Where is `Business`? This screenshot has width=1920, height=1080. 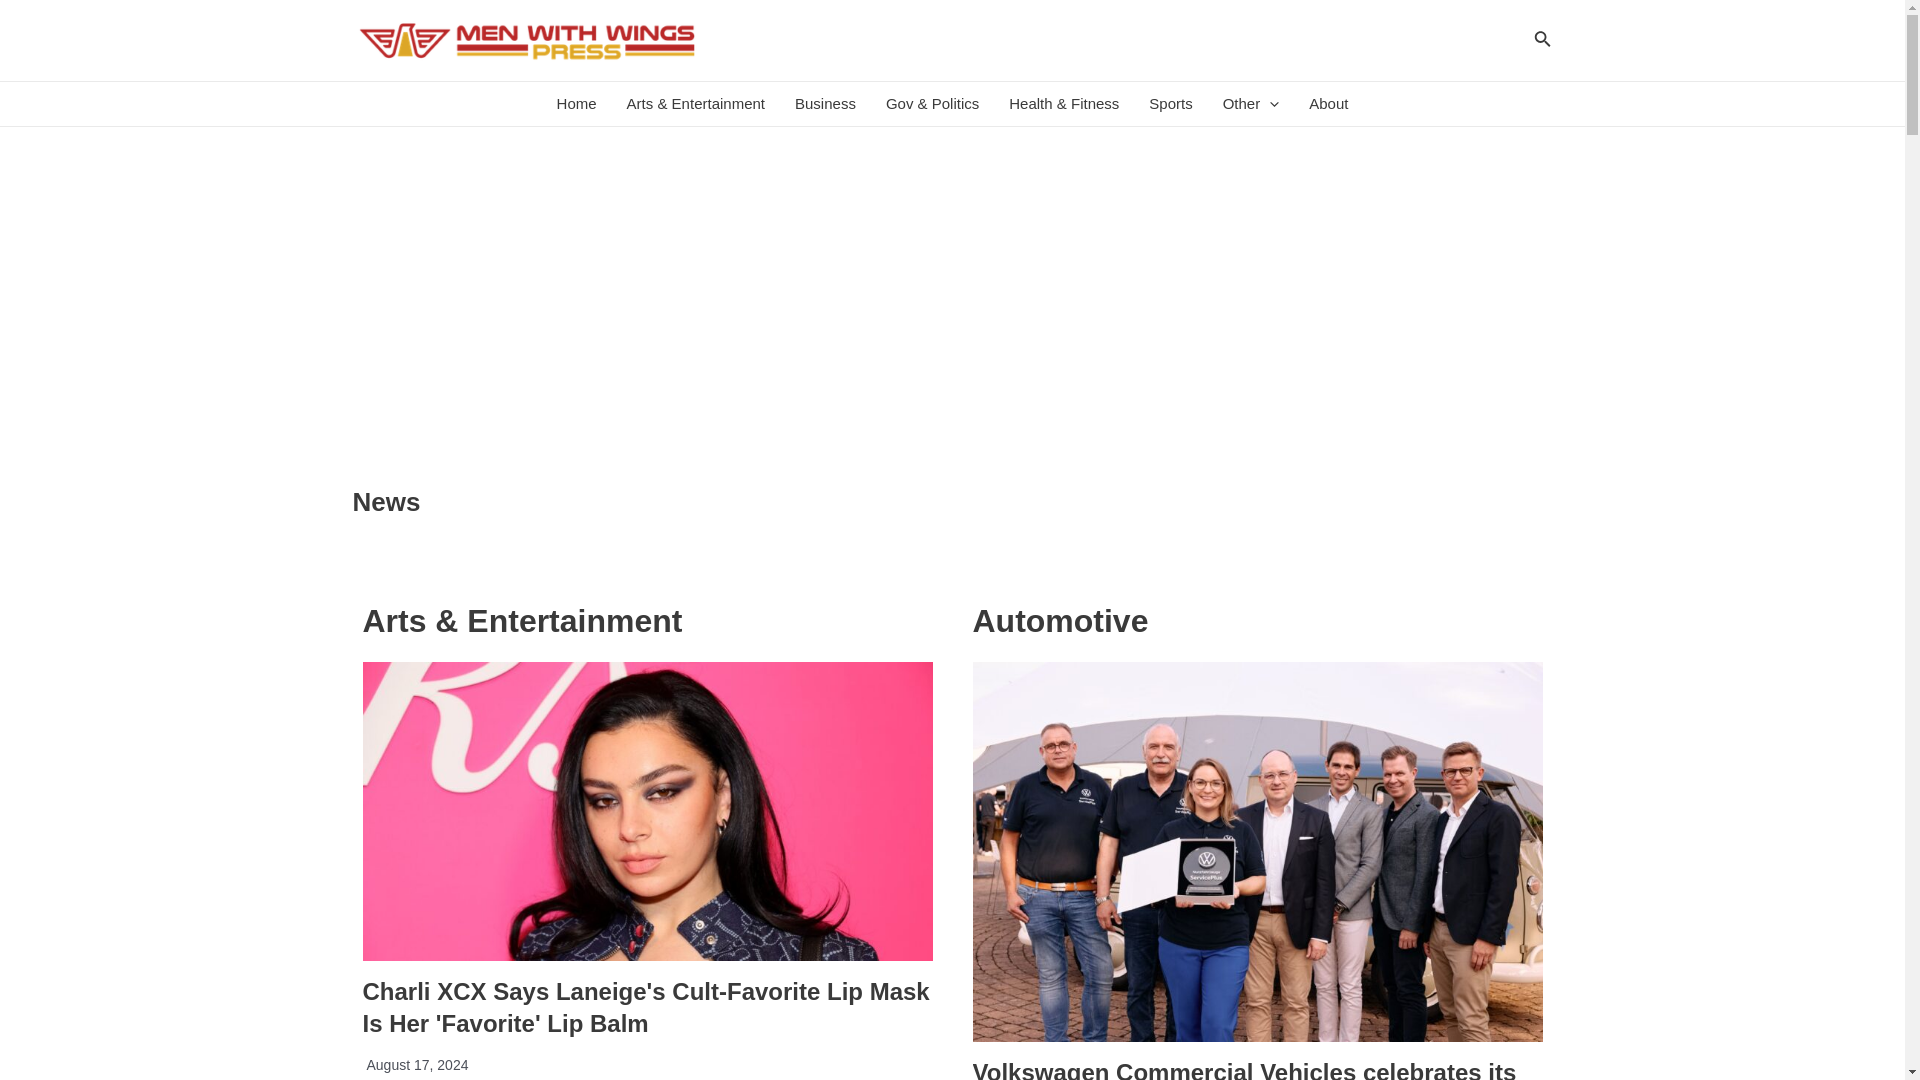 Business is located at coordinates (825, 104).